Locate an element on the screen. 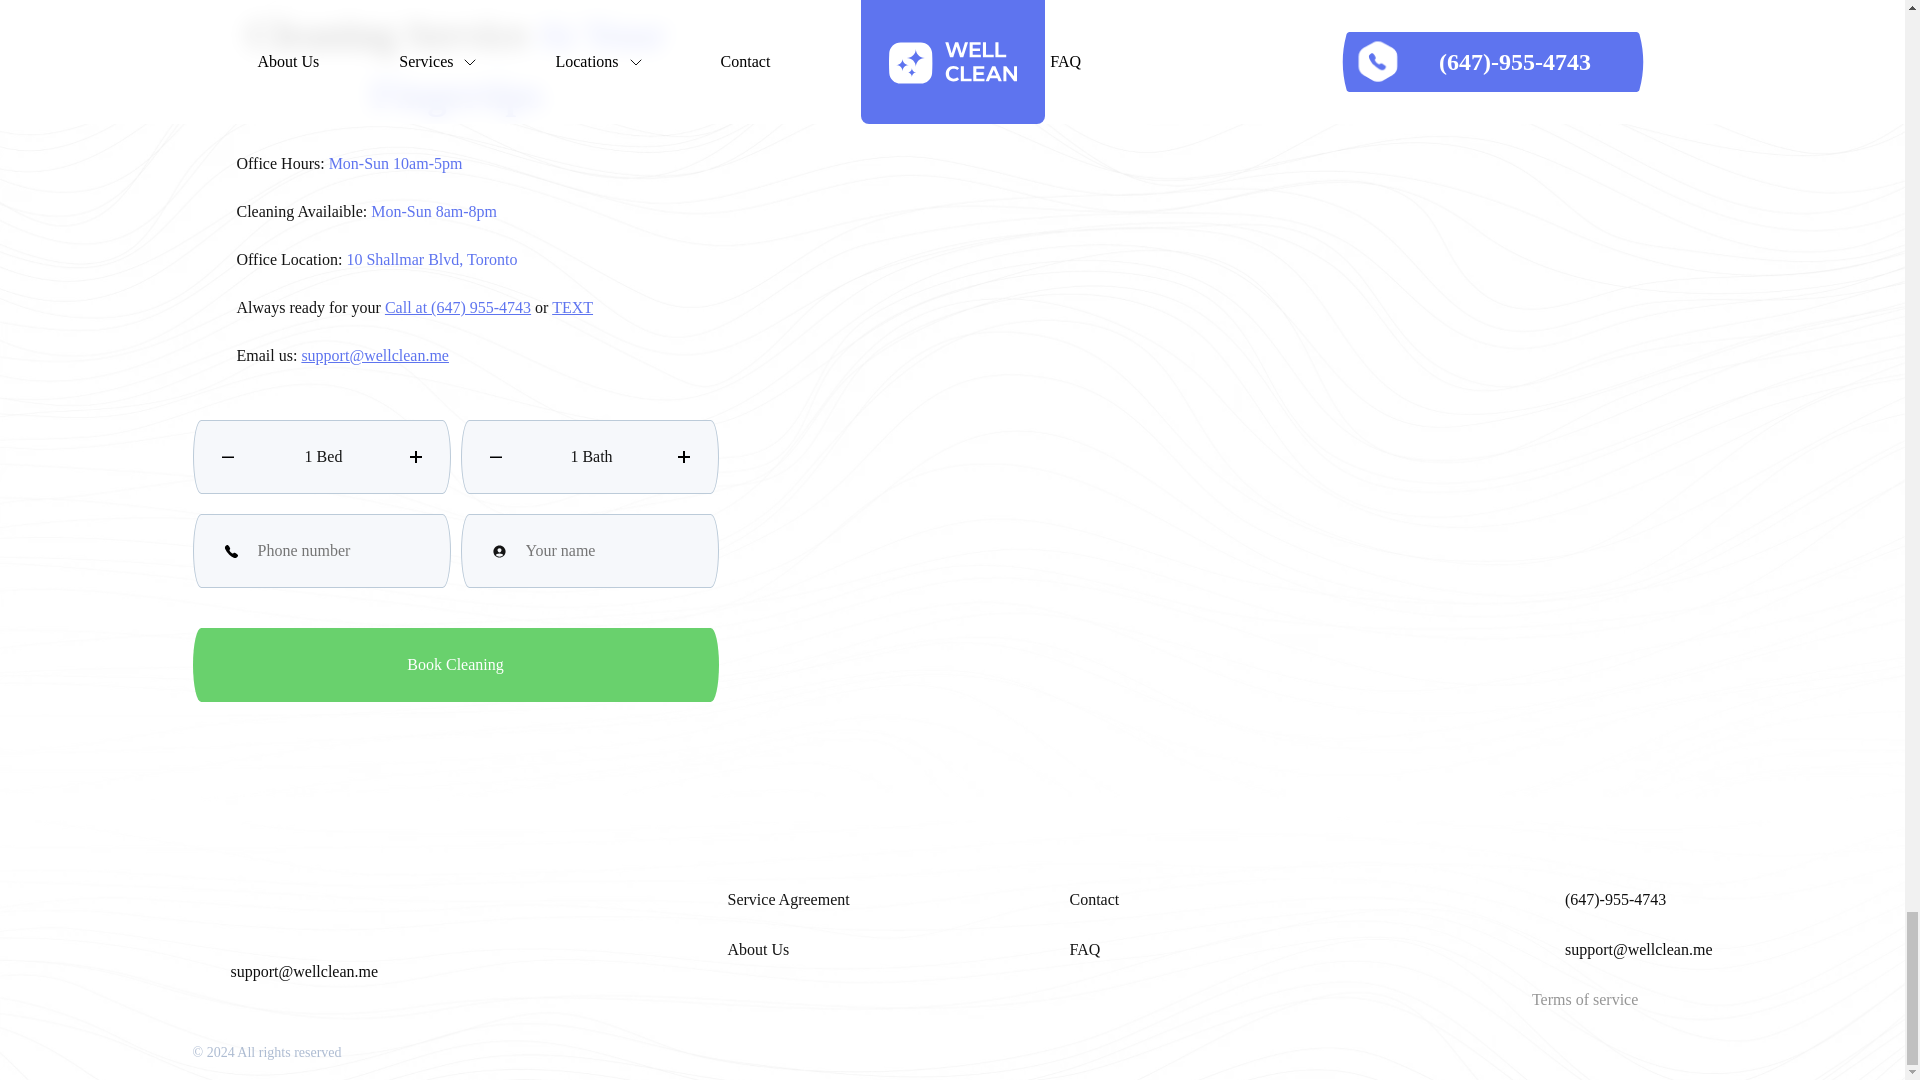 This screenshot has width=1920, height=1080. 1 Bed is located at coordinates (320, 456).